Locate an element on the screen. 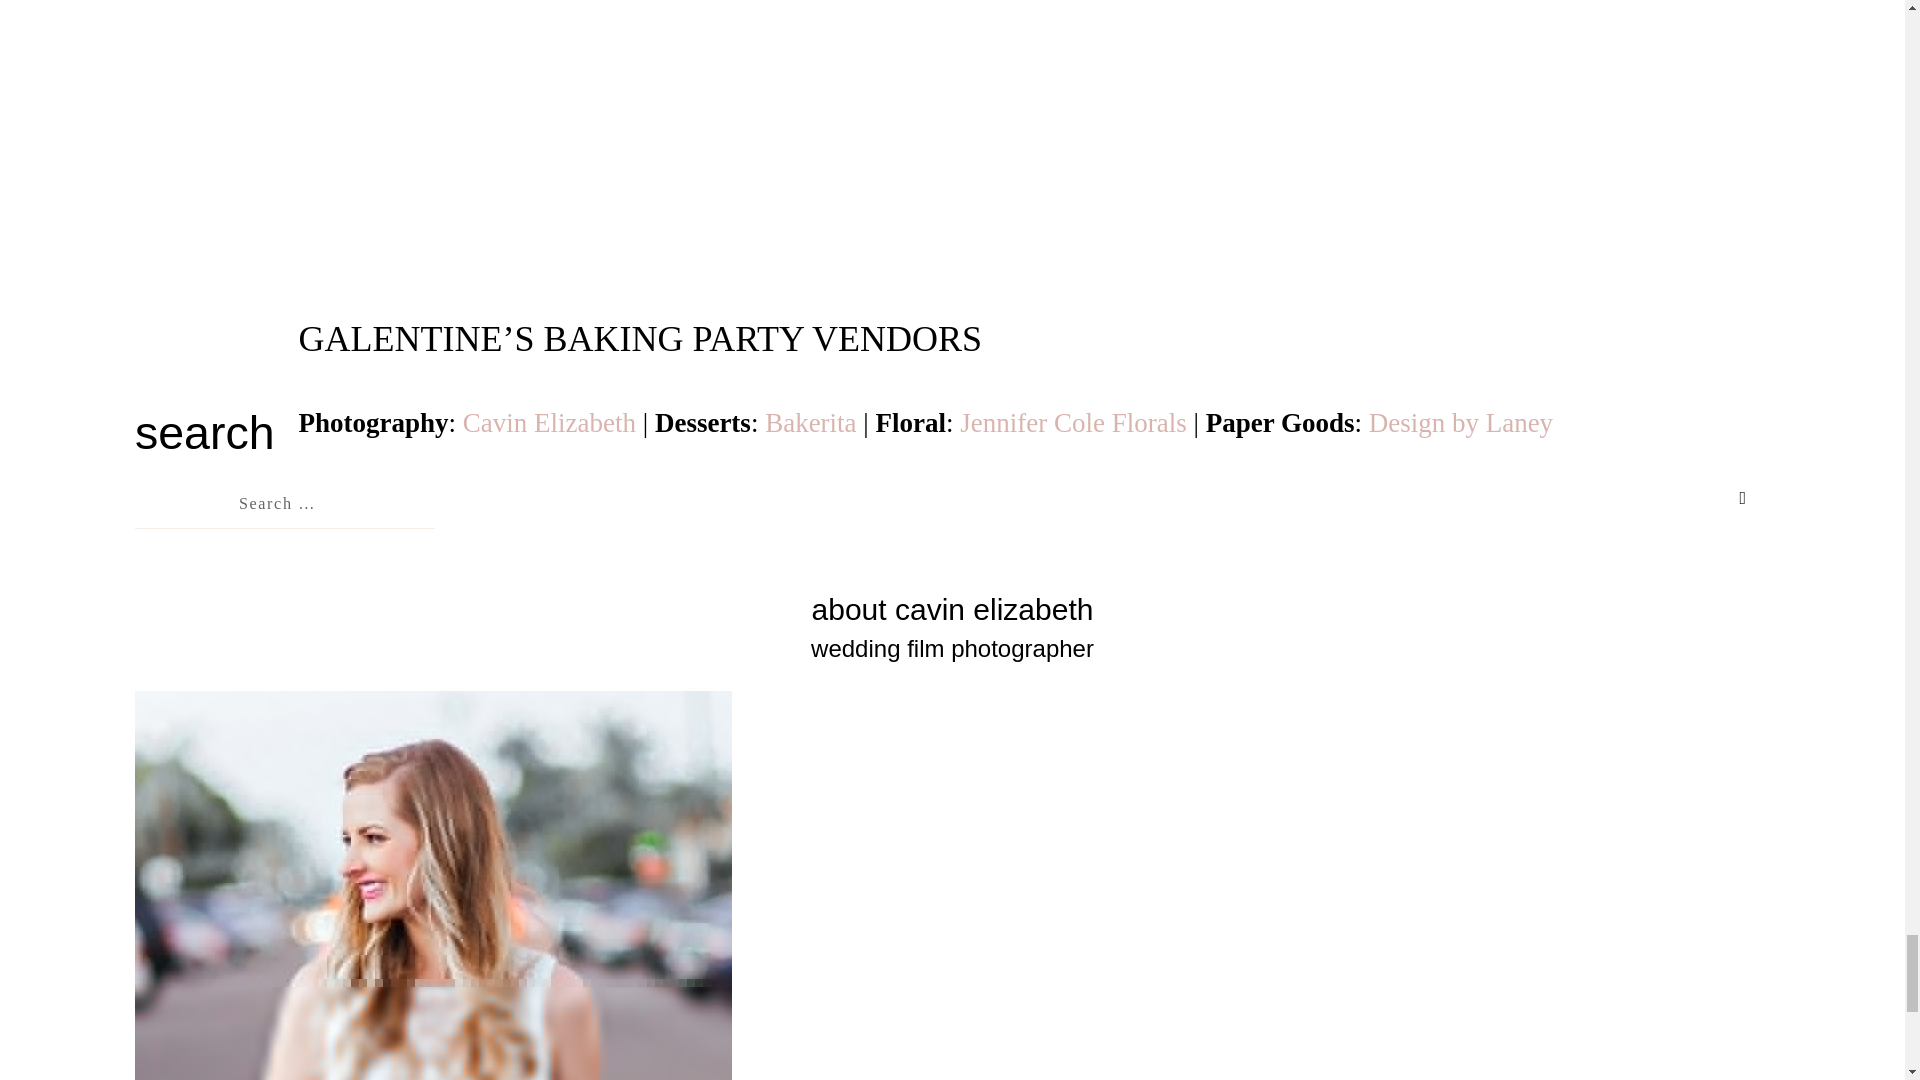 This screenshot has width=1920, height=1080. Bakerita is located at coordinates (810, 423).